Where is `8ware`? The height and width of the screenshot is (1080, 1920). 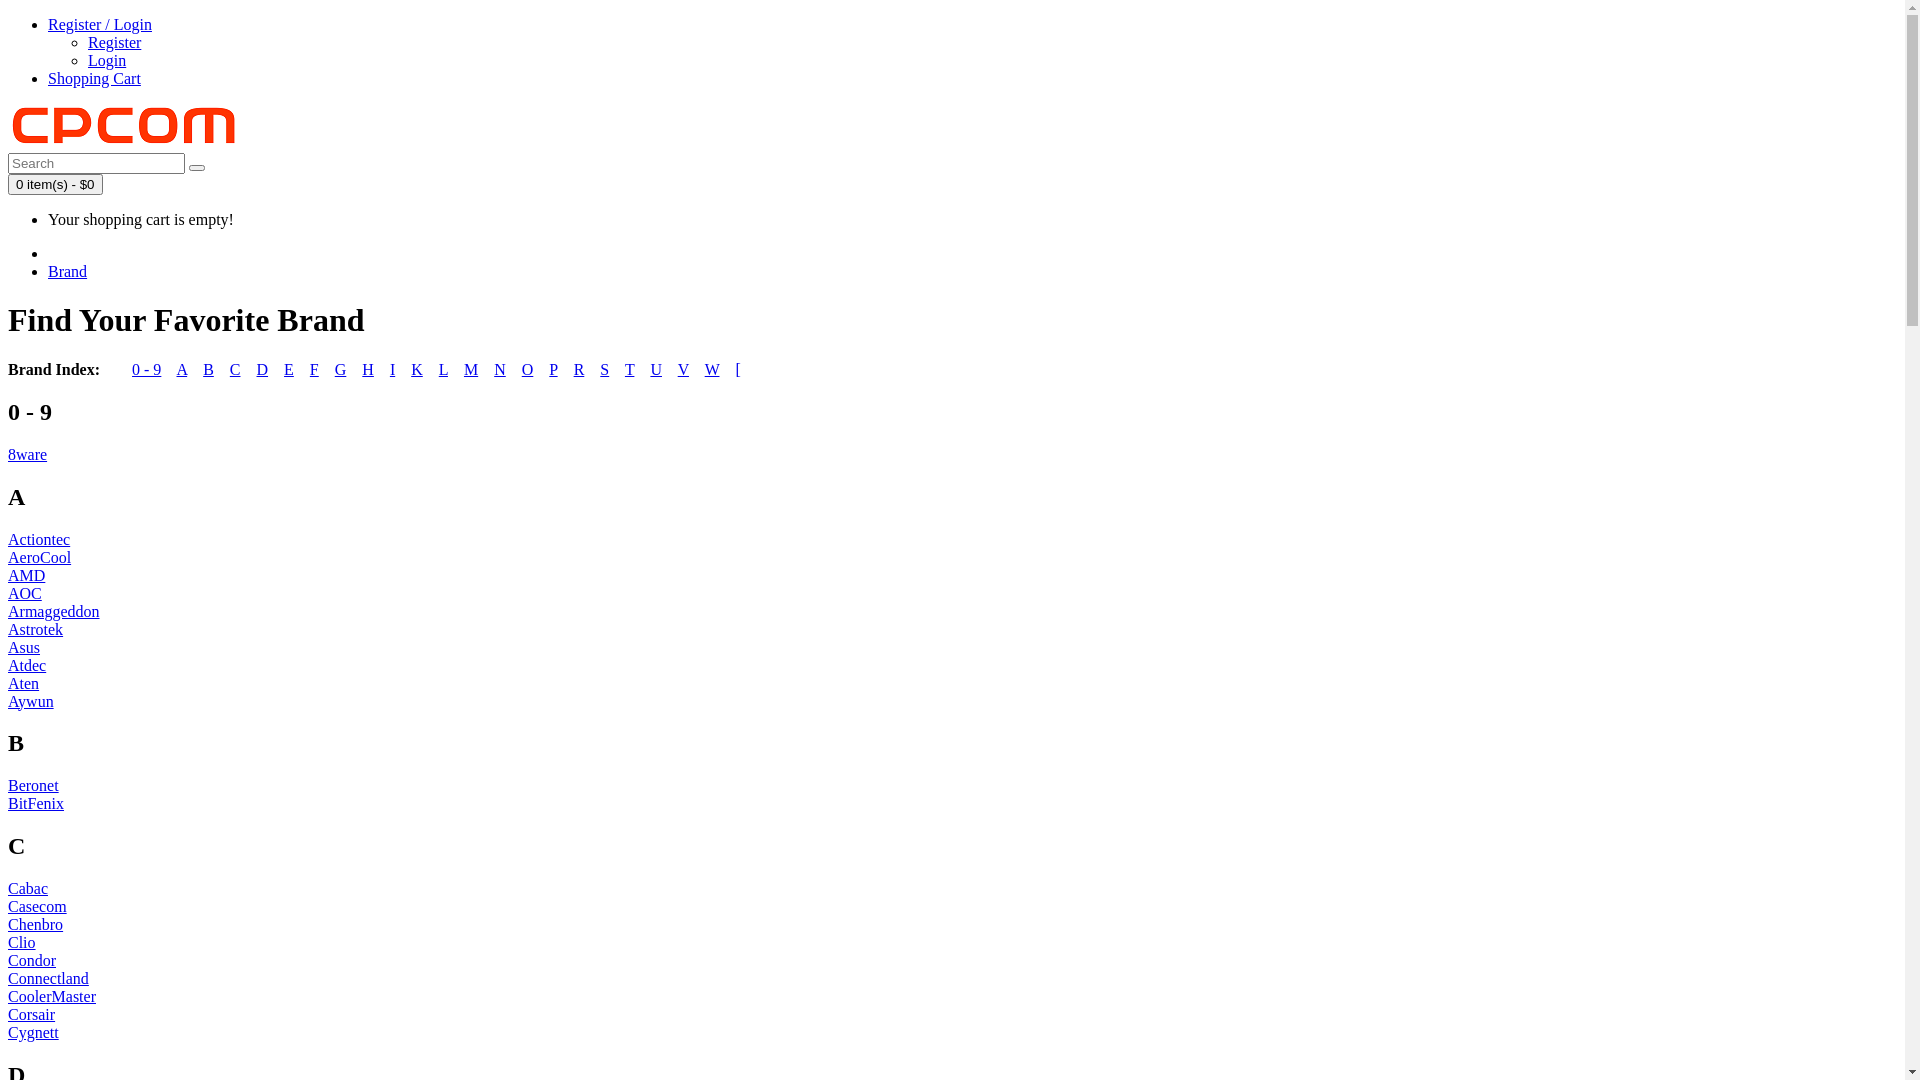 8ware is located at coordinates (28, 454).